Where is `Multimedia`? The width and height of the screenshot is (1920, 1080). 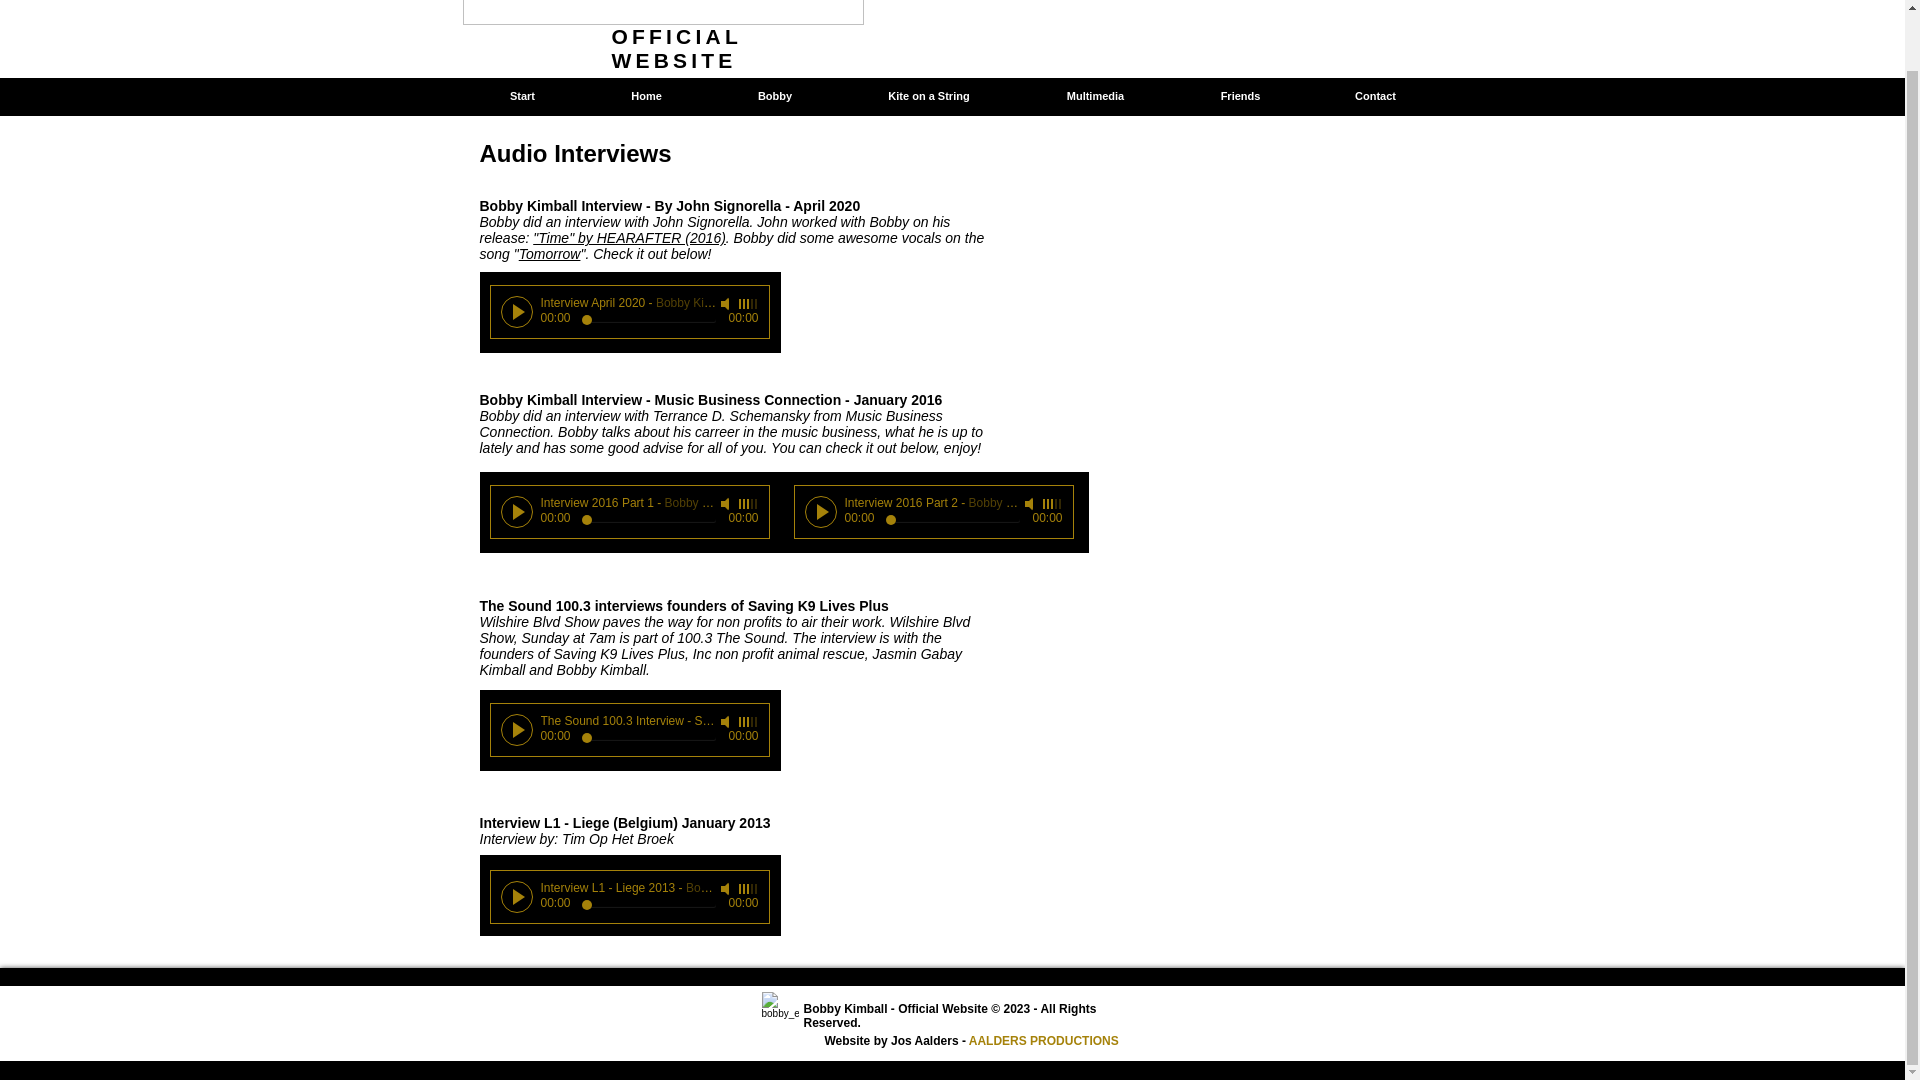
Multimedia is located at coordinates (1095, 96).